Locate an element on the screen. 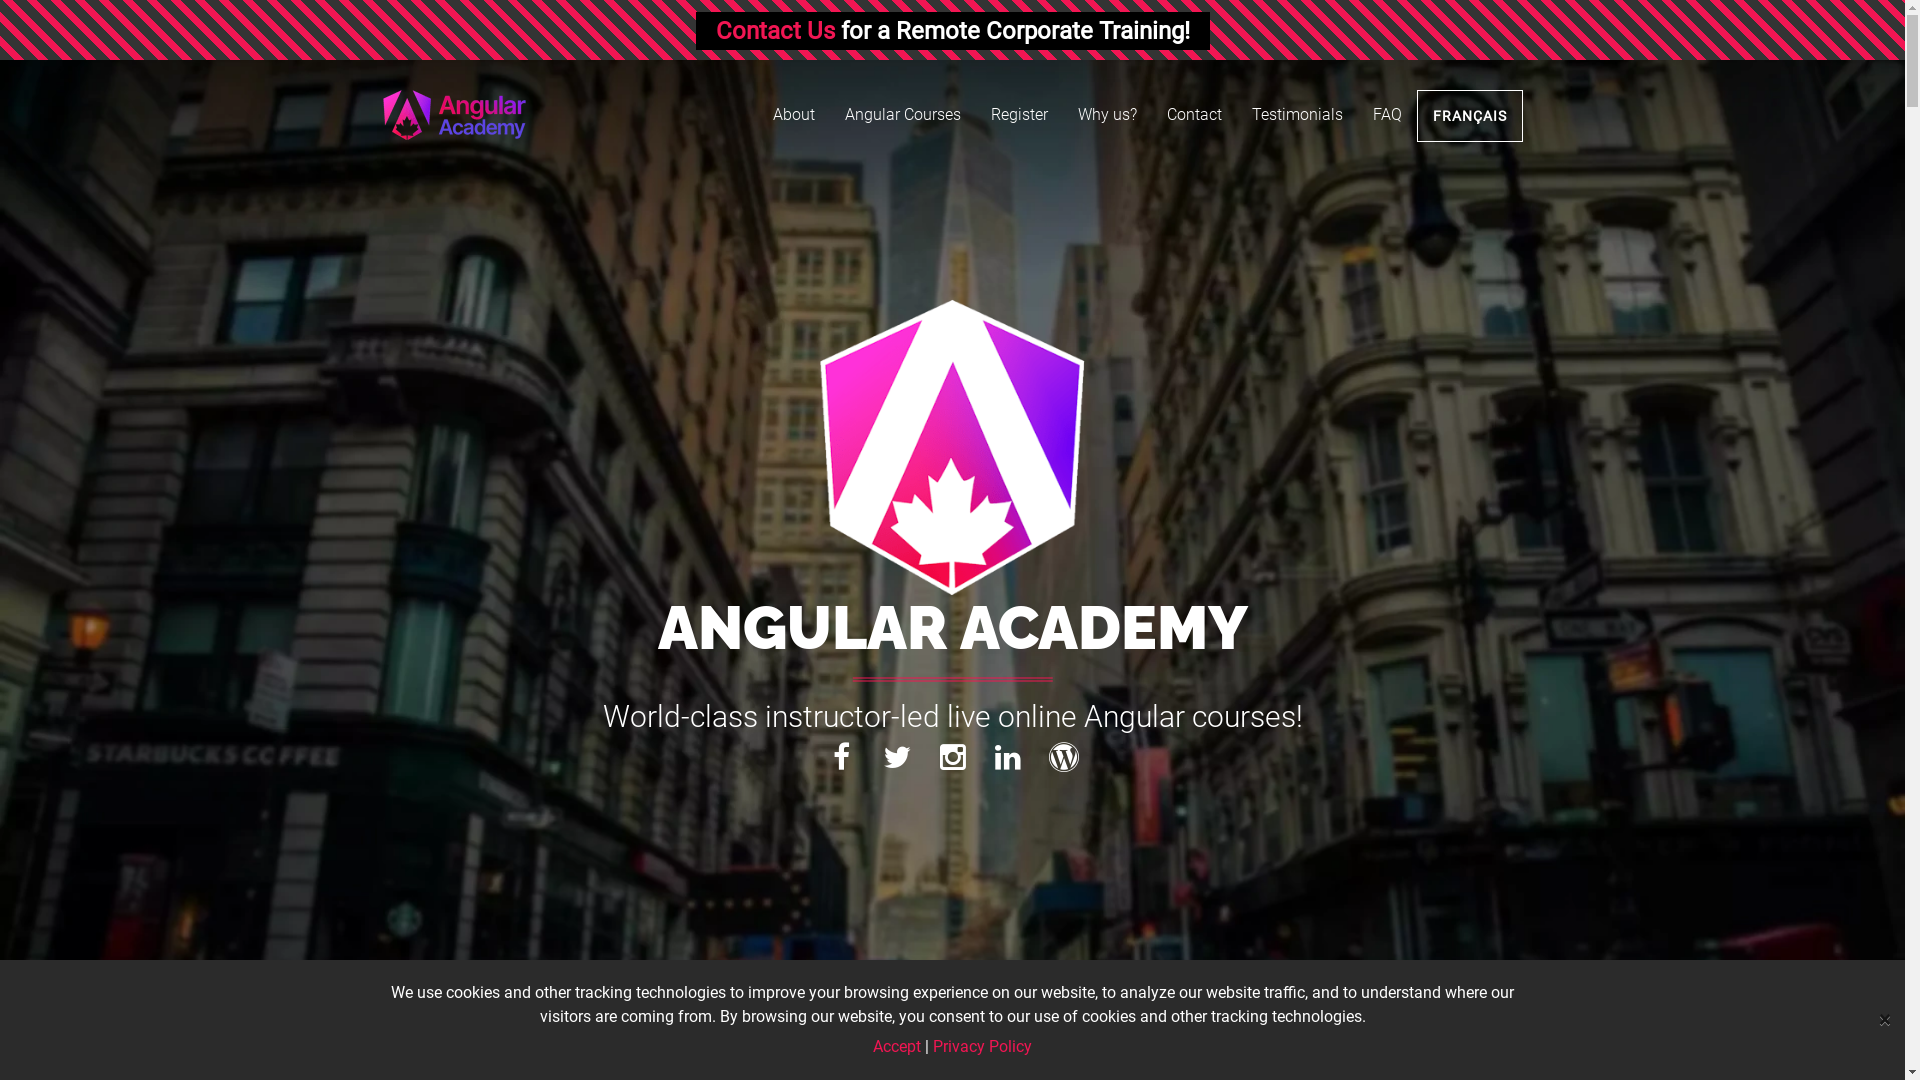  Register is located at coordinates (1020, 115).